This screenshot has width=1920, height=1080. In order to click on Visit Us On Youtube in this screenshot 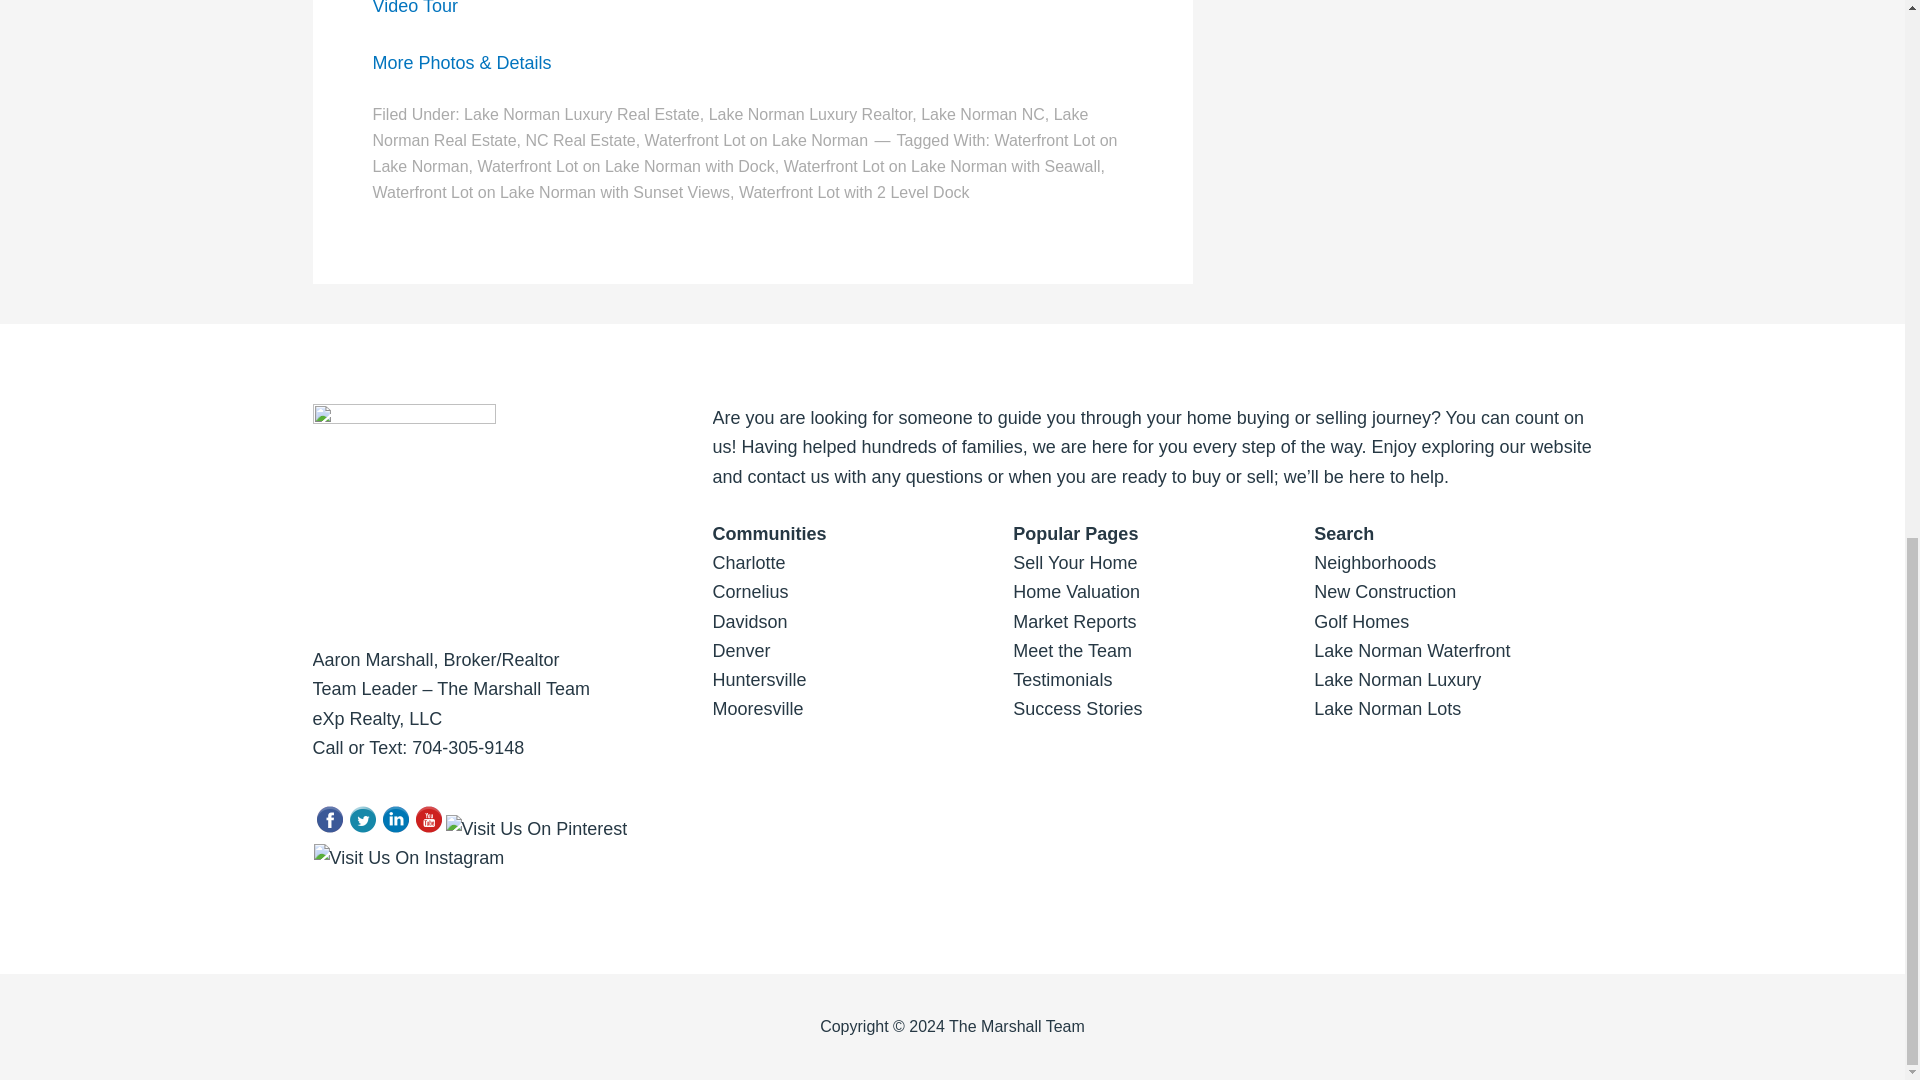, I will do `click(428, 828)`.